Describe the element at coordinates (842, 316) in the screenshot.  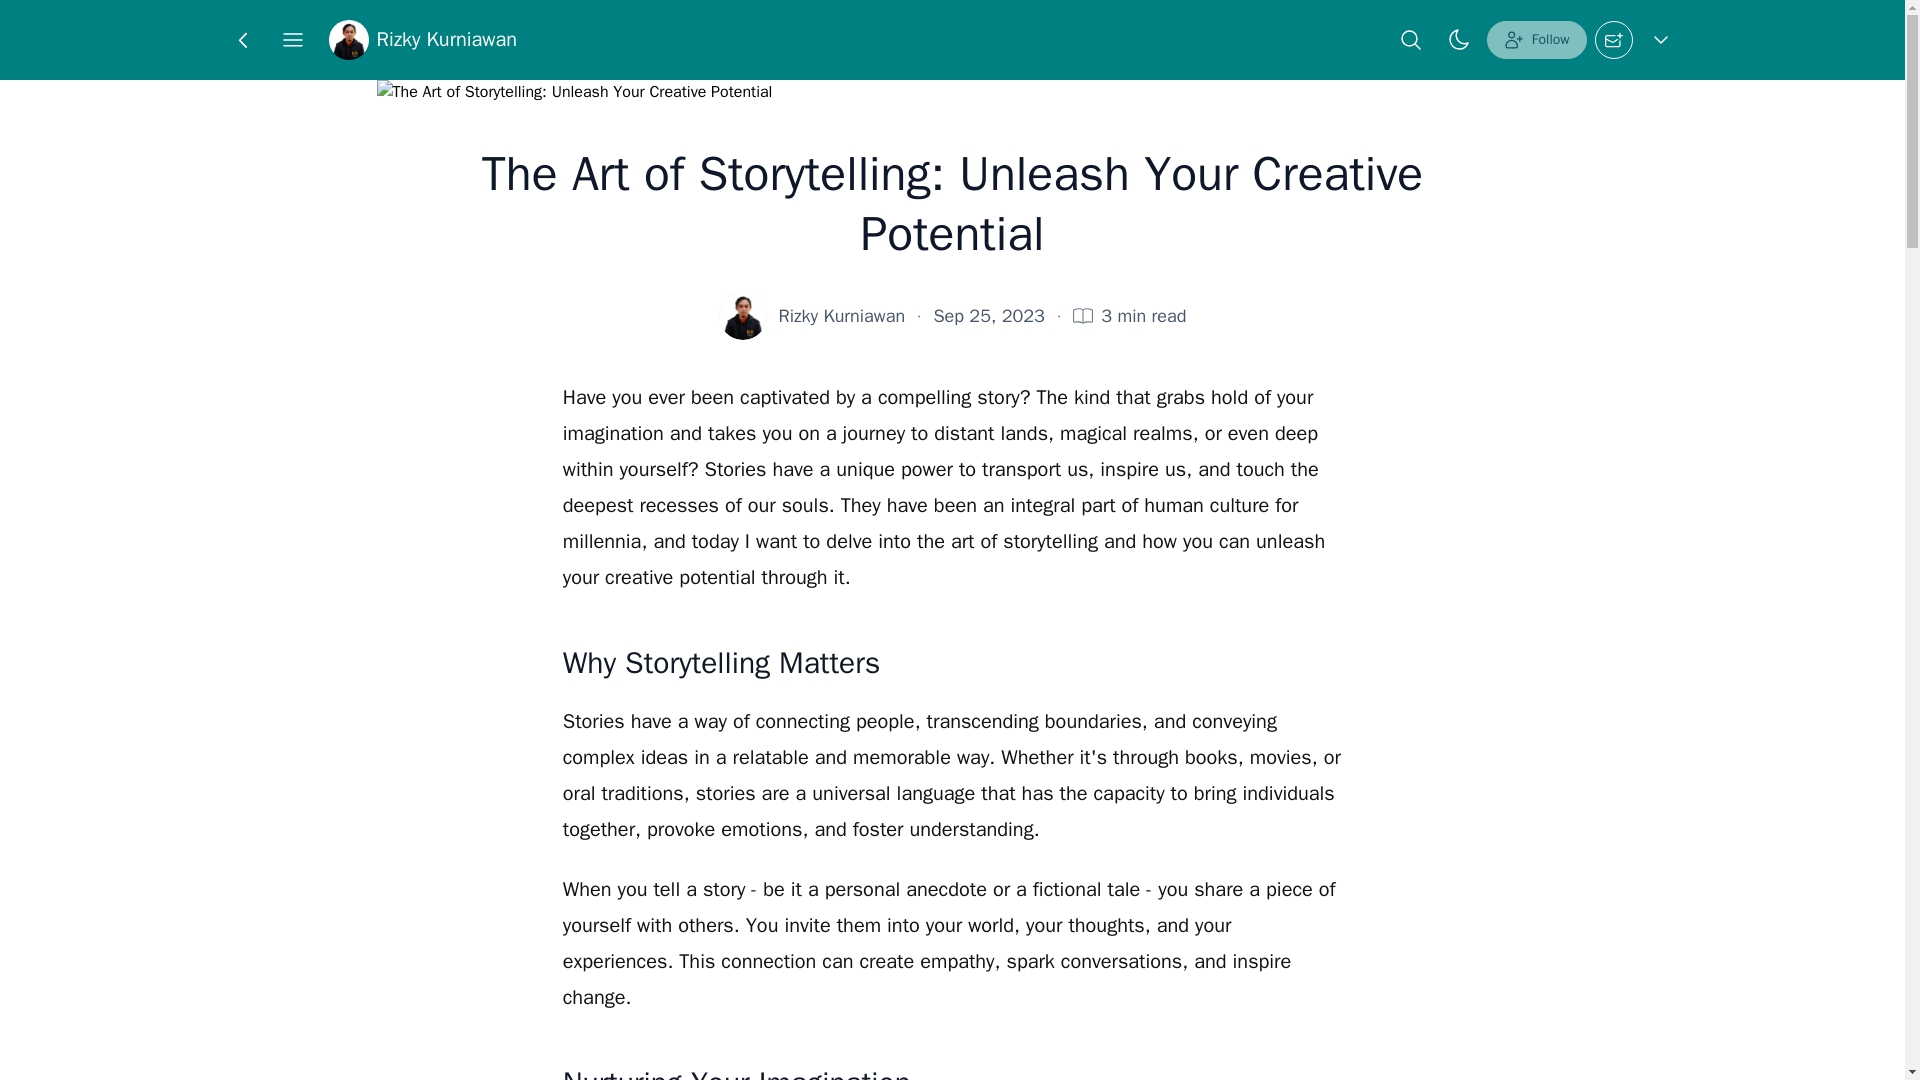
I see `Rizky Kurniawan` at that location.